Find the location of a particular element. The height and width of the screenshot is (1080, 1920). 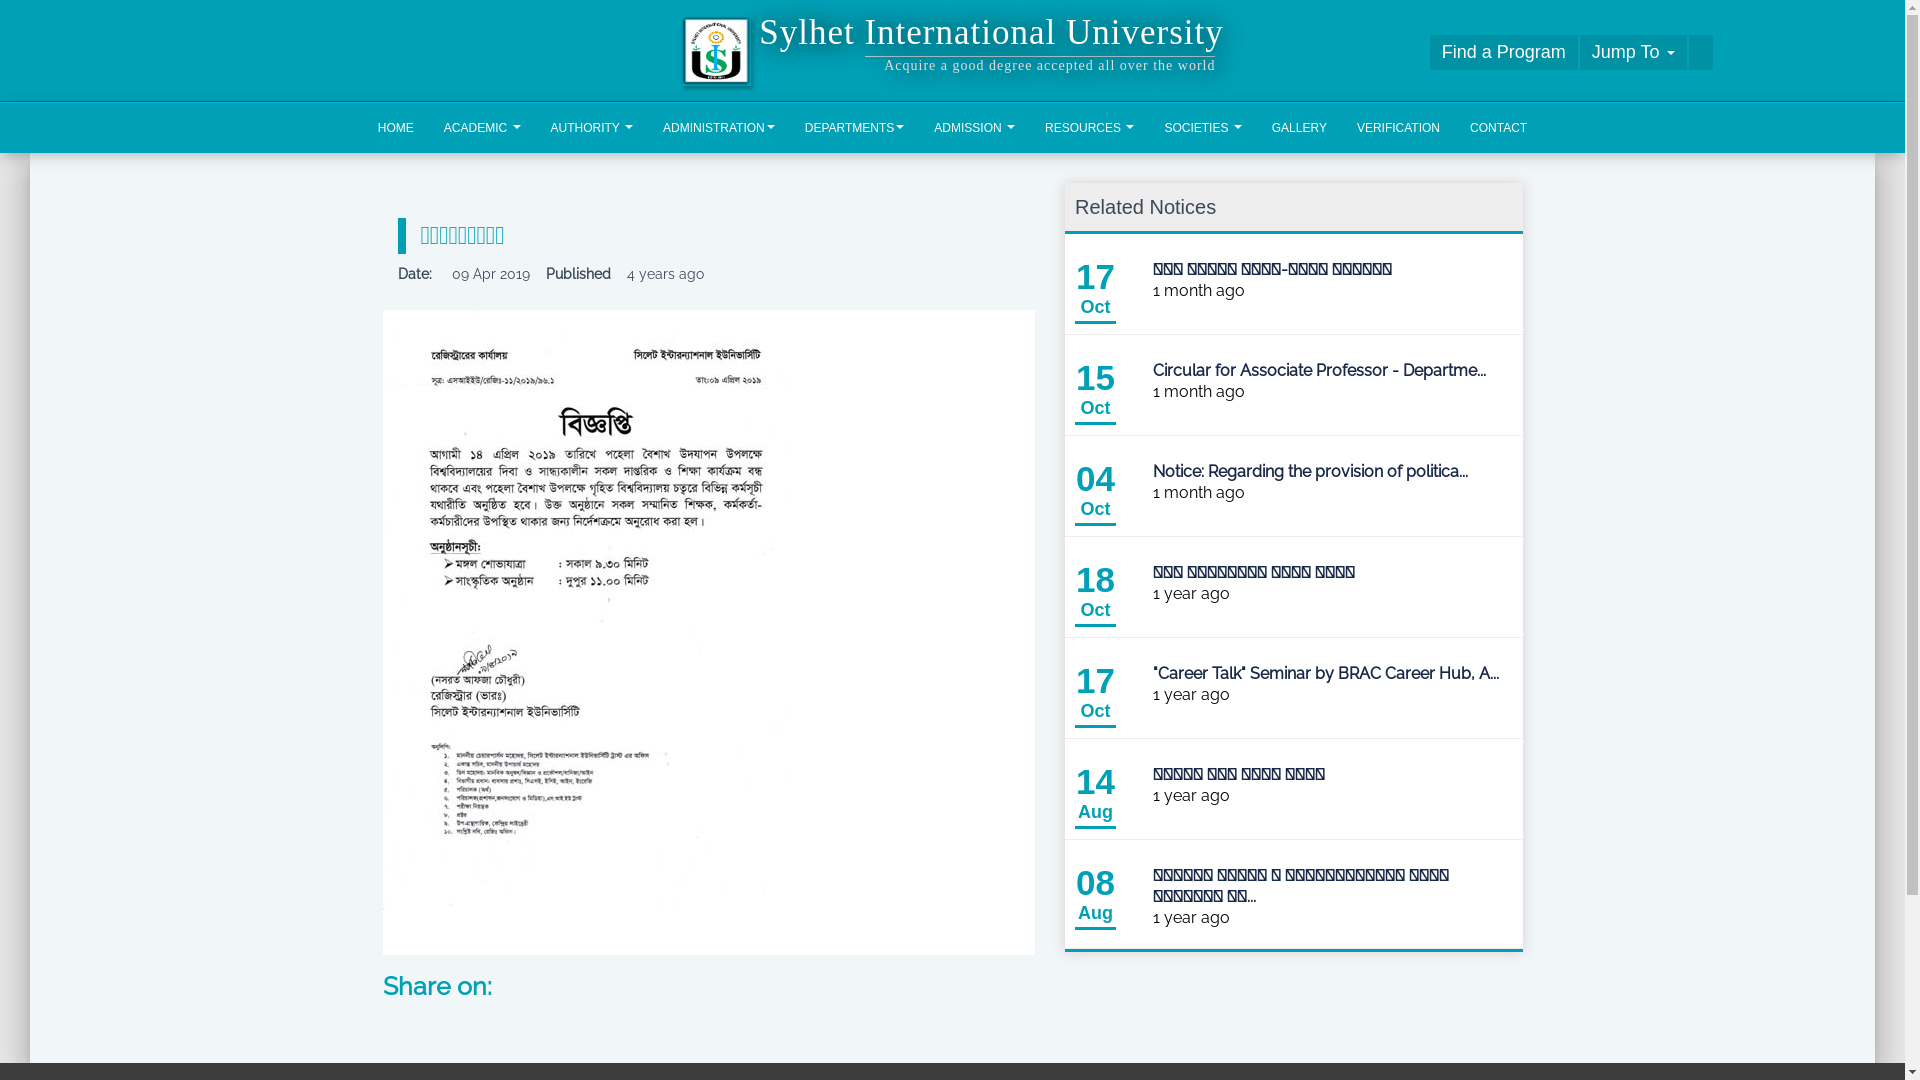

ADMISSION is located at coordinates (974, 128).